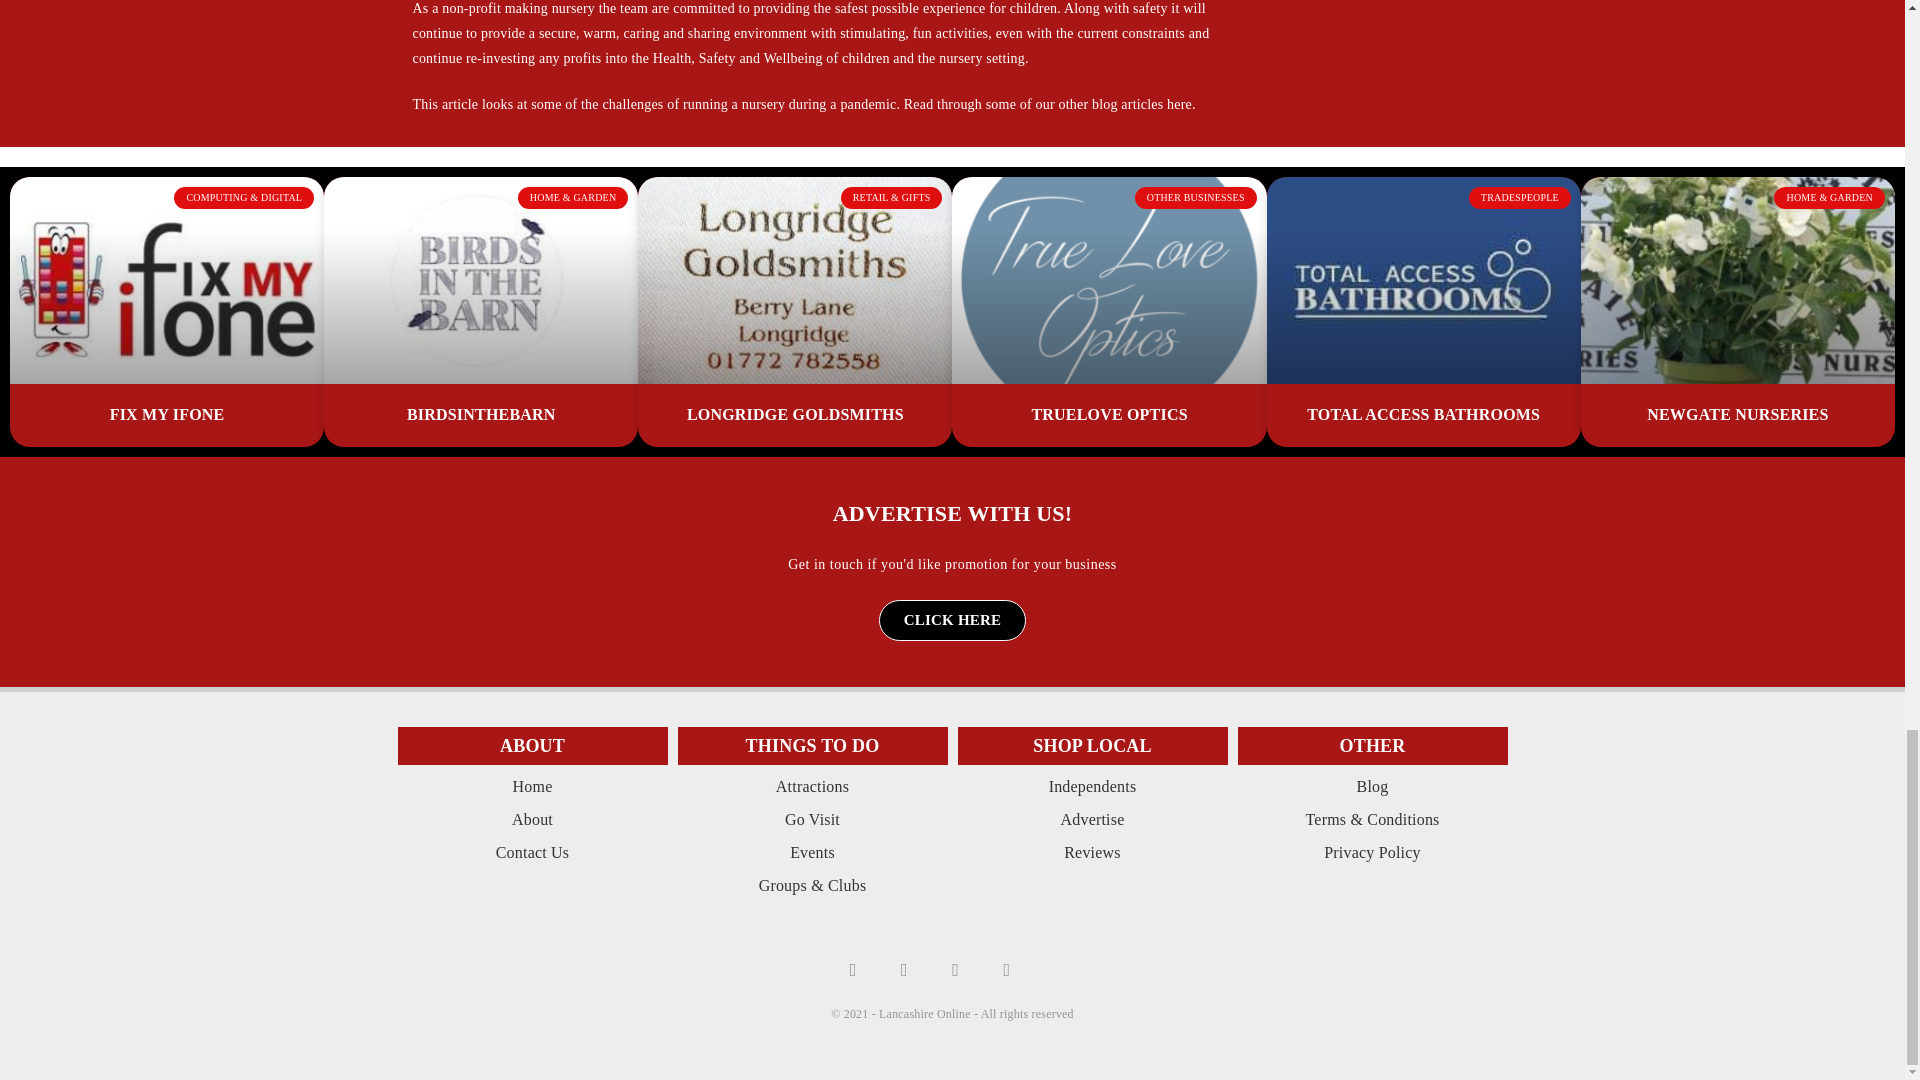  I want to click on FIX MY IFONE, so click(166, 414).